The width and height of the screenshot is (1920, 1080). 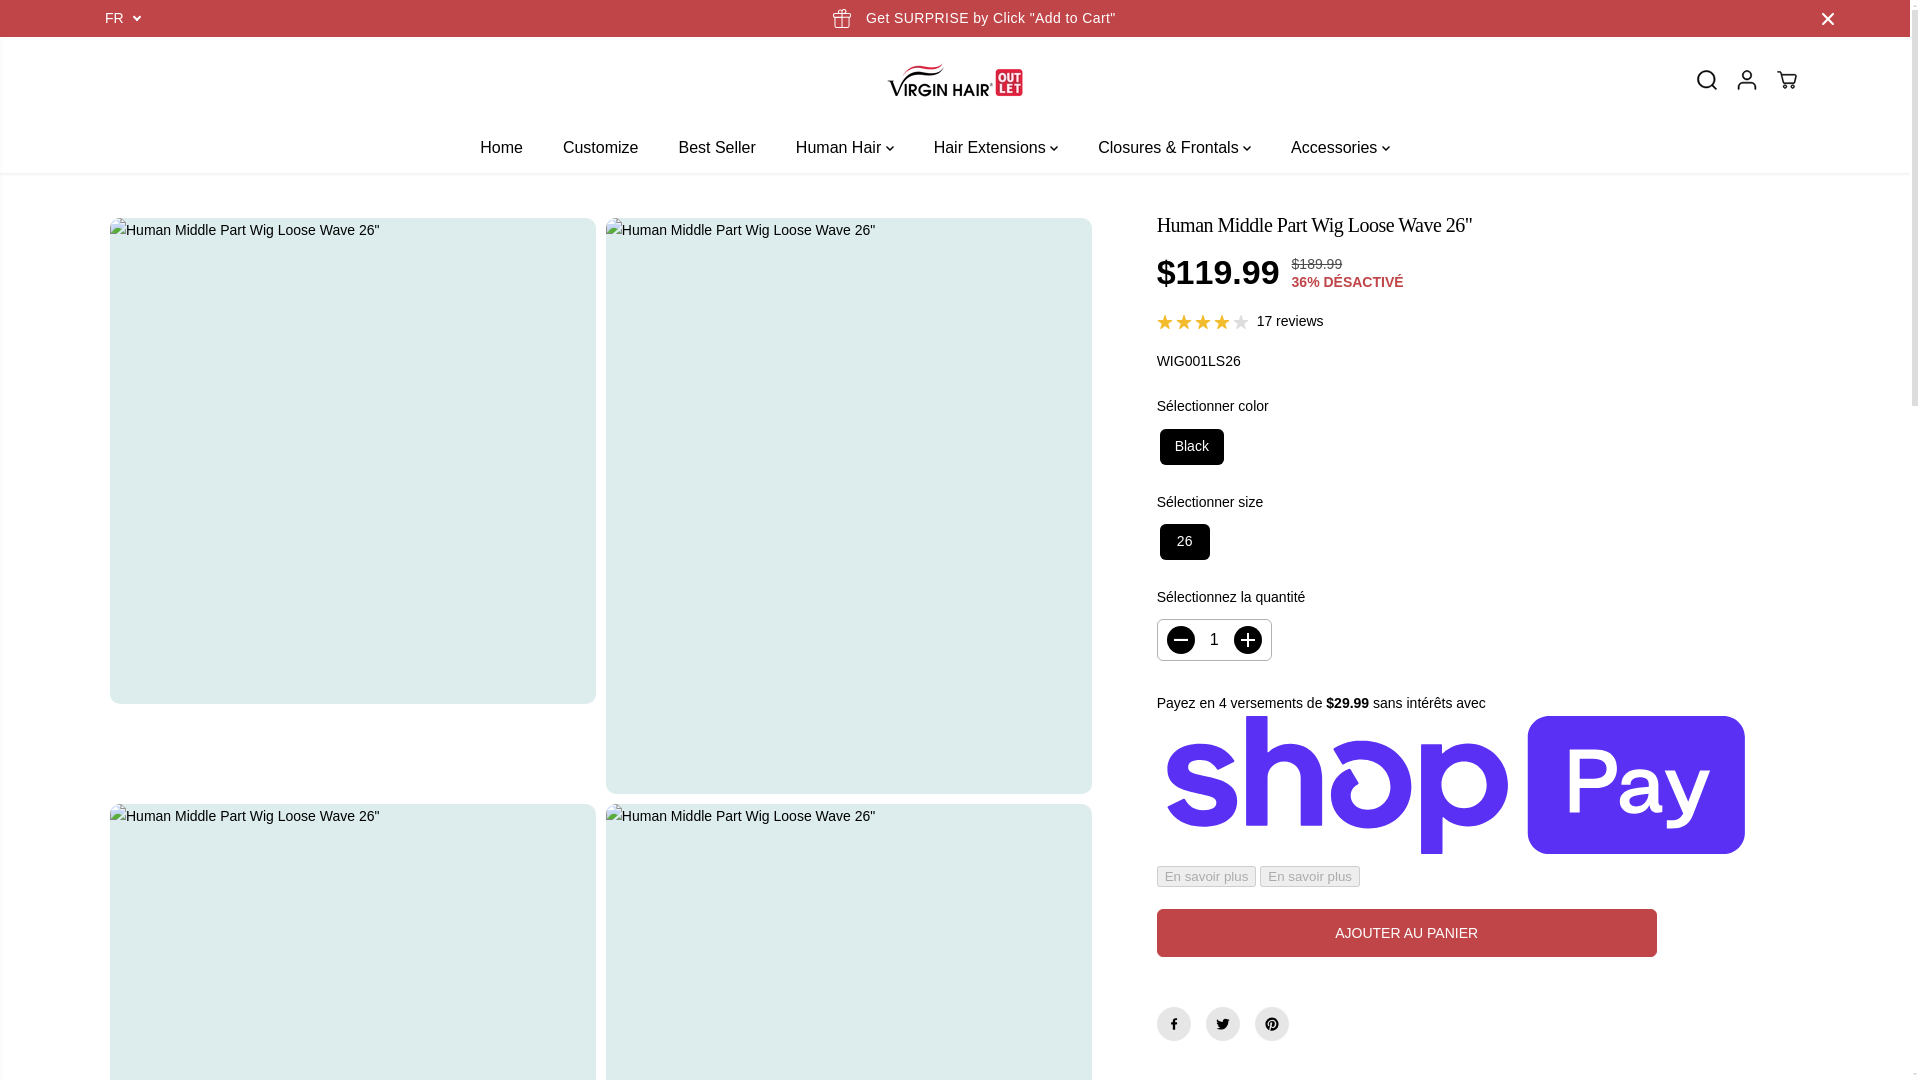 What do you see at coordinates (1272, 1024) in the screenshot?
I see `Pinterest` at bounding box center [1272, 1024].